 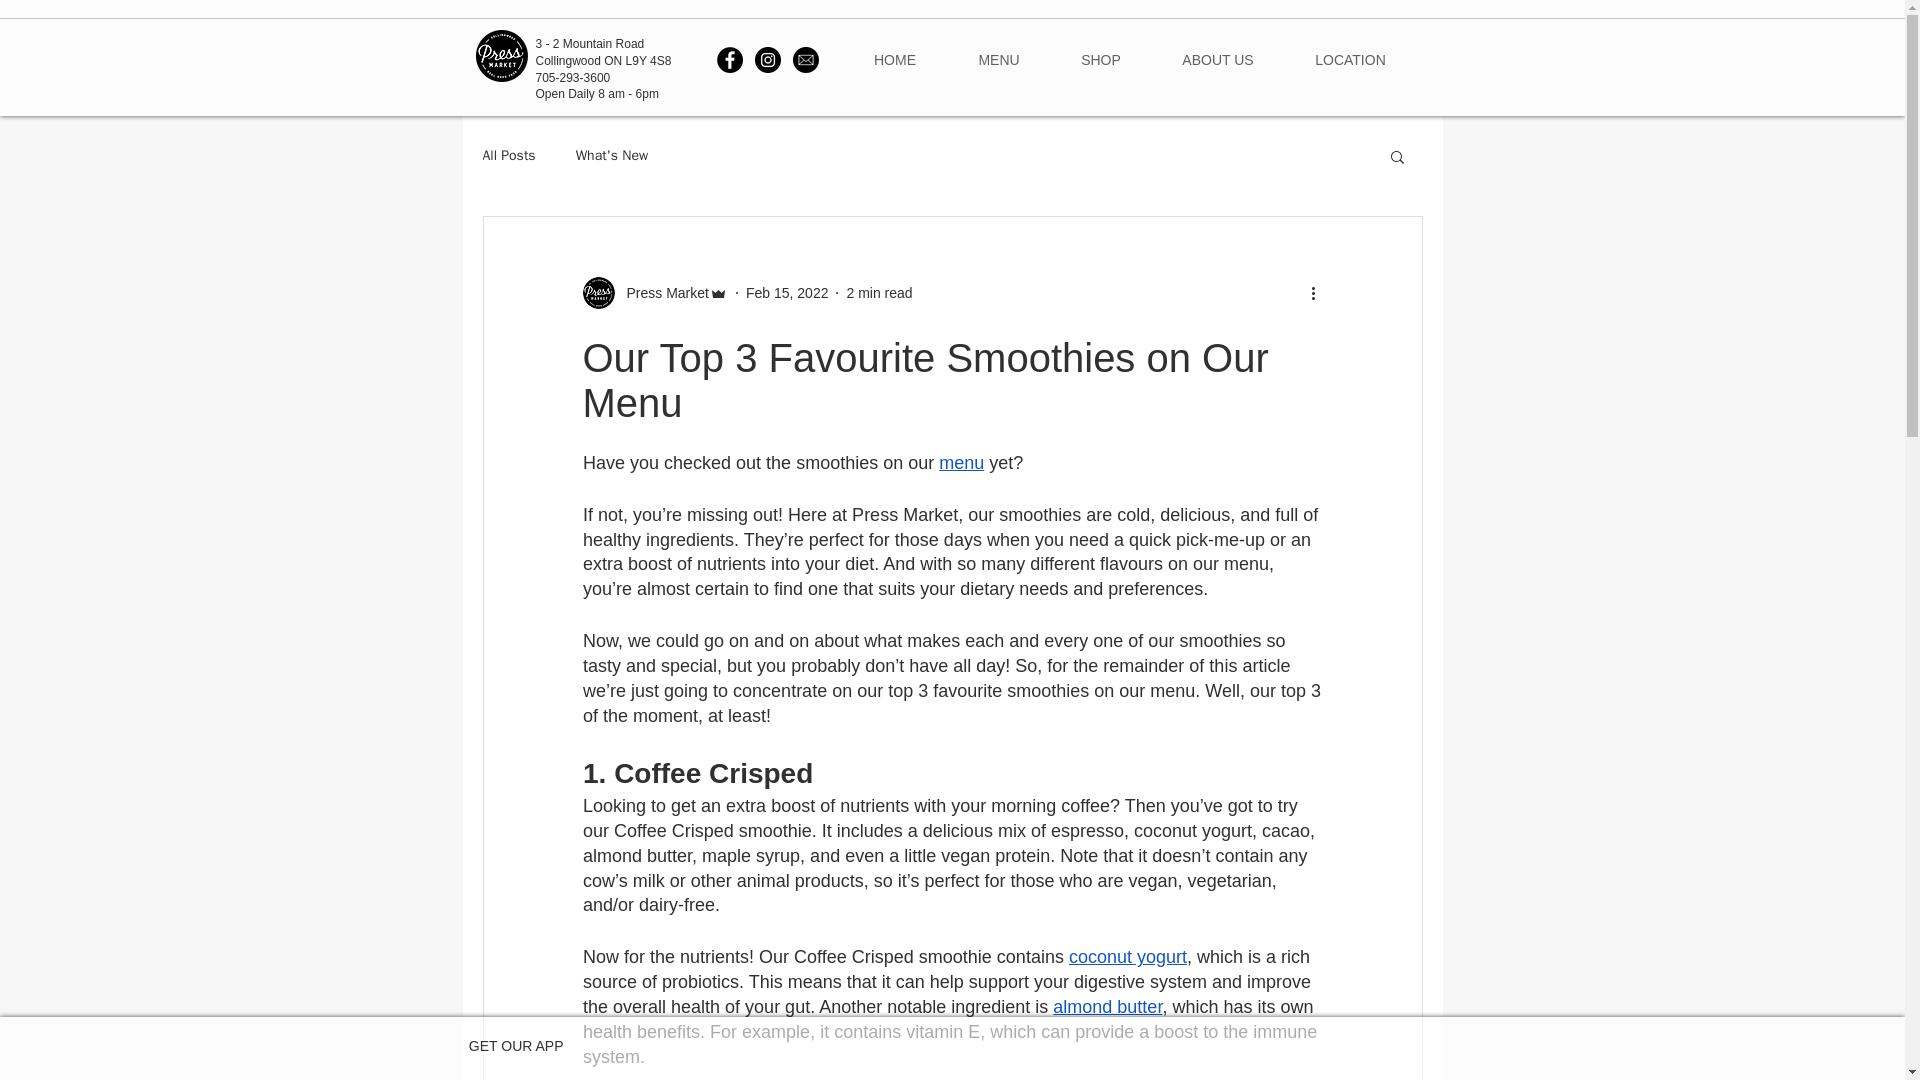 I want to click on HOME, so click(x=894, y=60).